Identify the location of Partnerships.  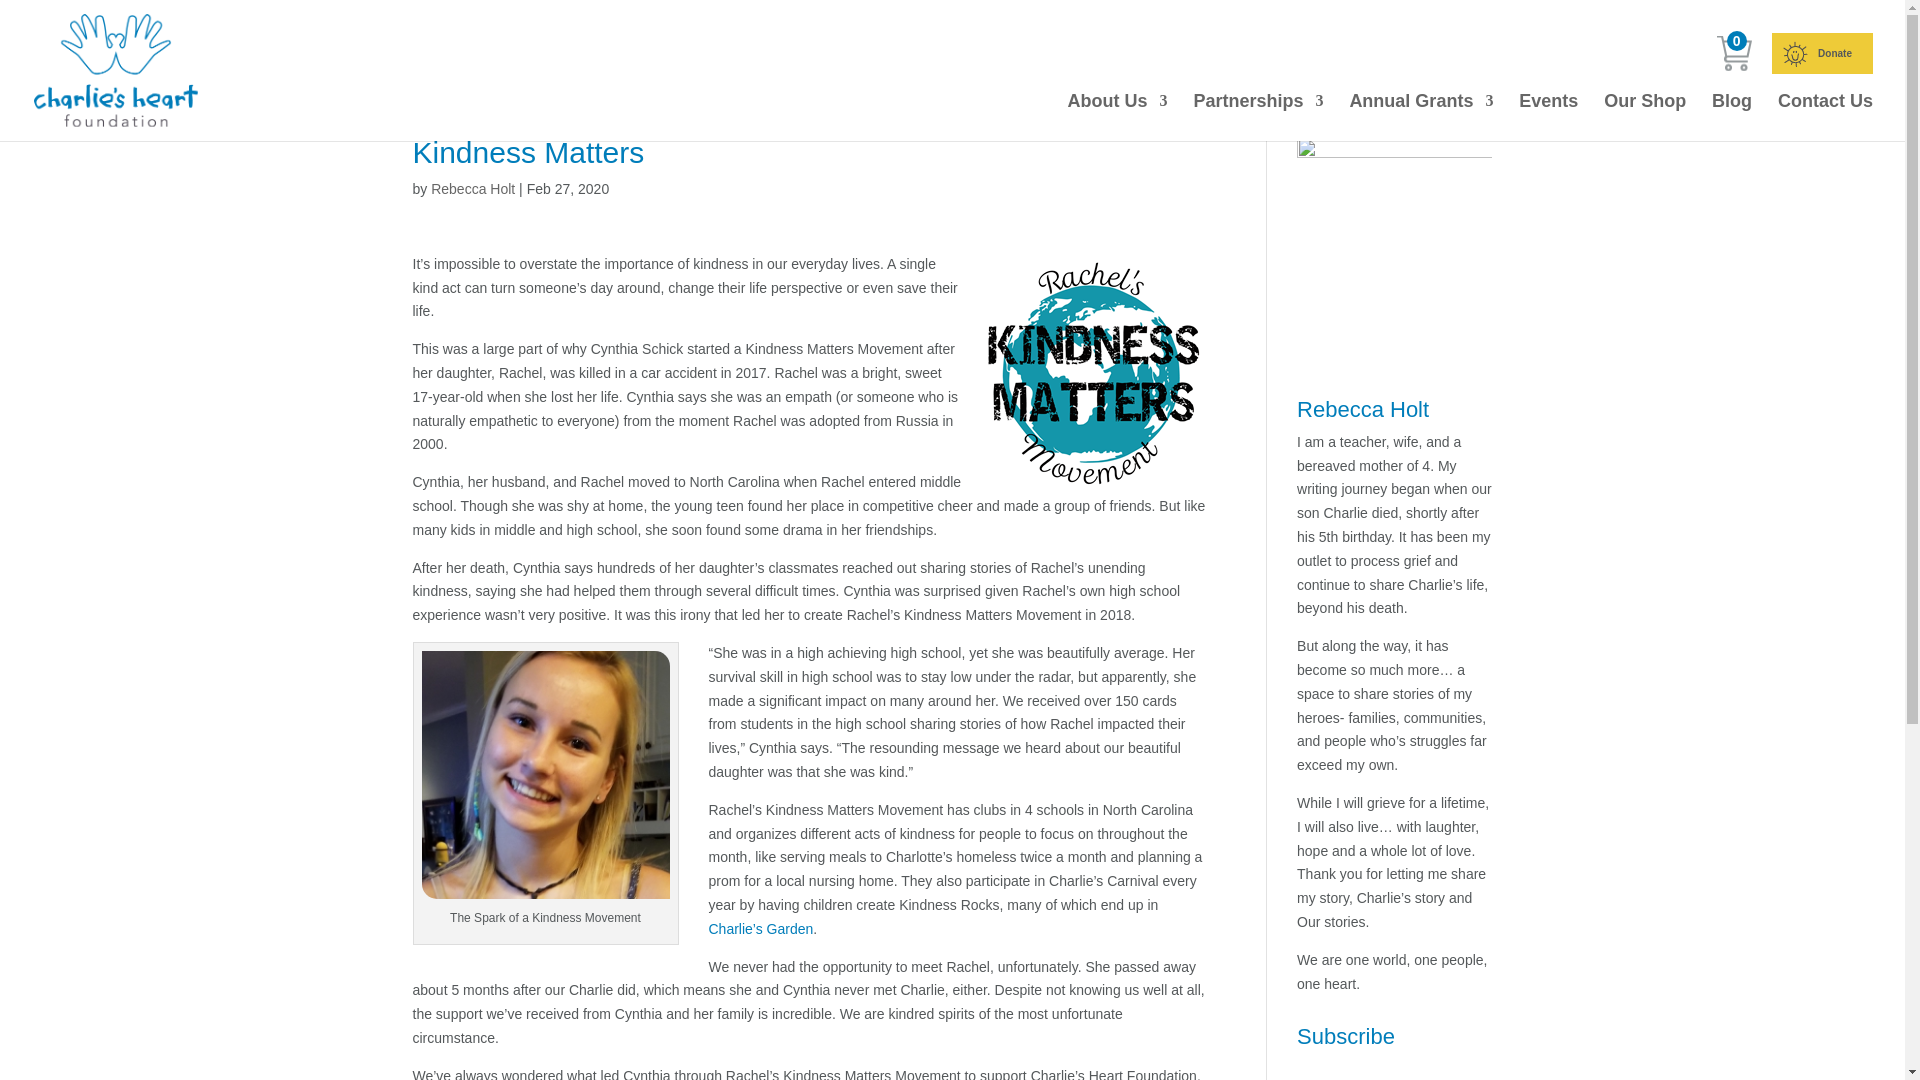
(1257, 117).